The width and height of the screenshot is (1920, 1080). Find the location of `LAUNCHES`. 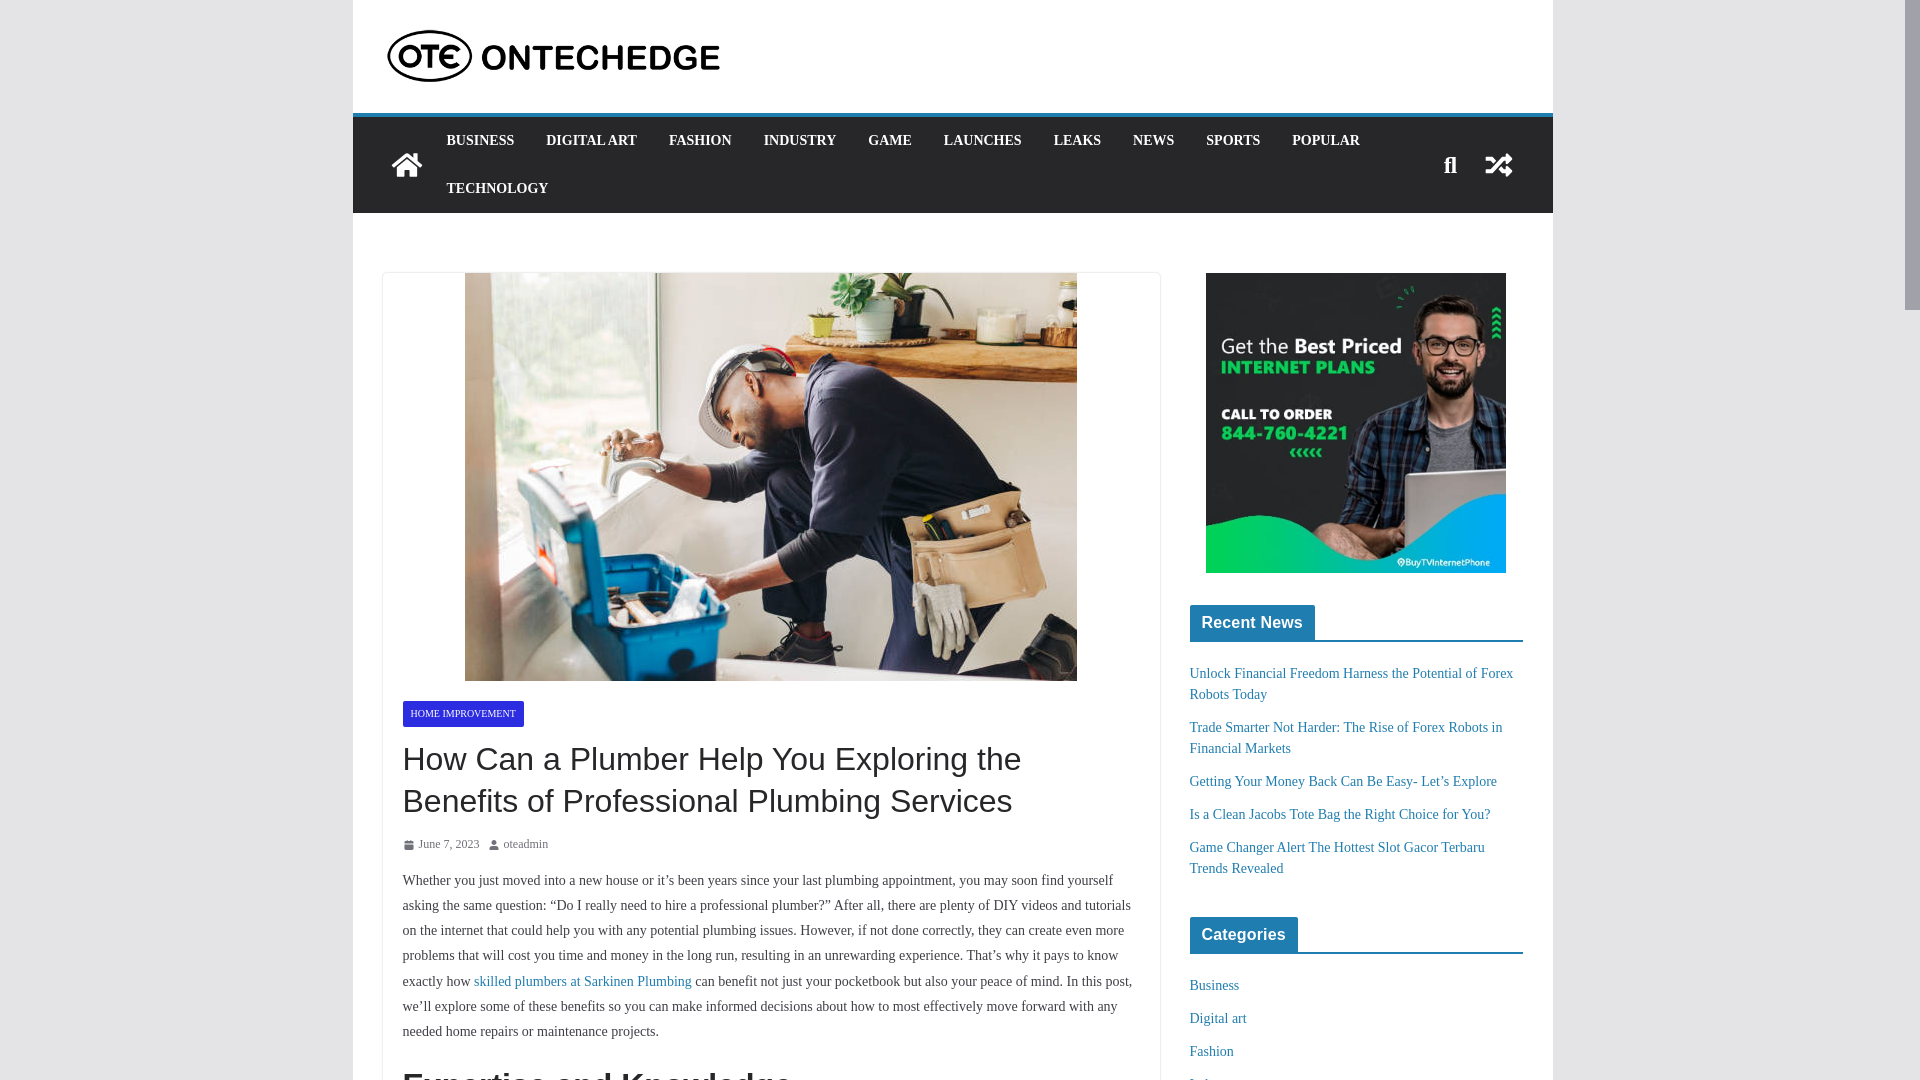

LAUNCHES is located at coordinates (982, 141).